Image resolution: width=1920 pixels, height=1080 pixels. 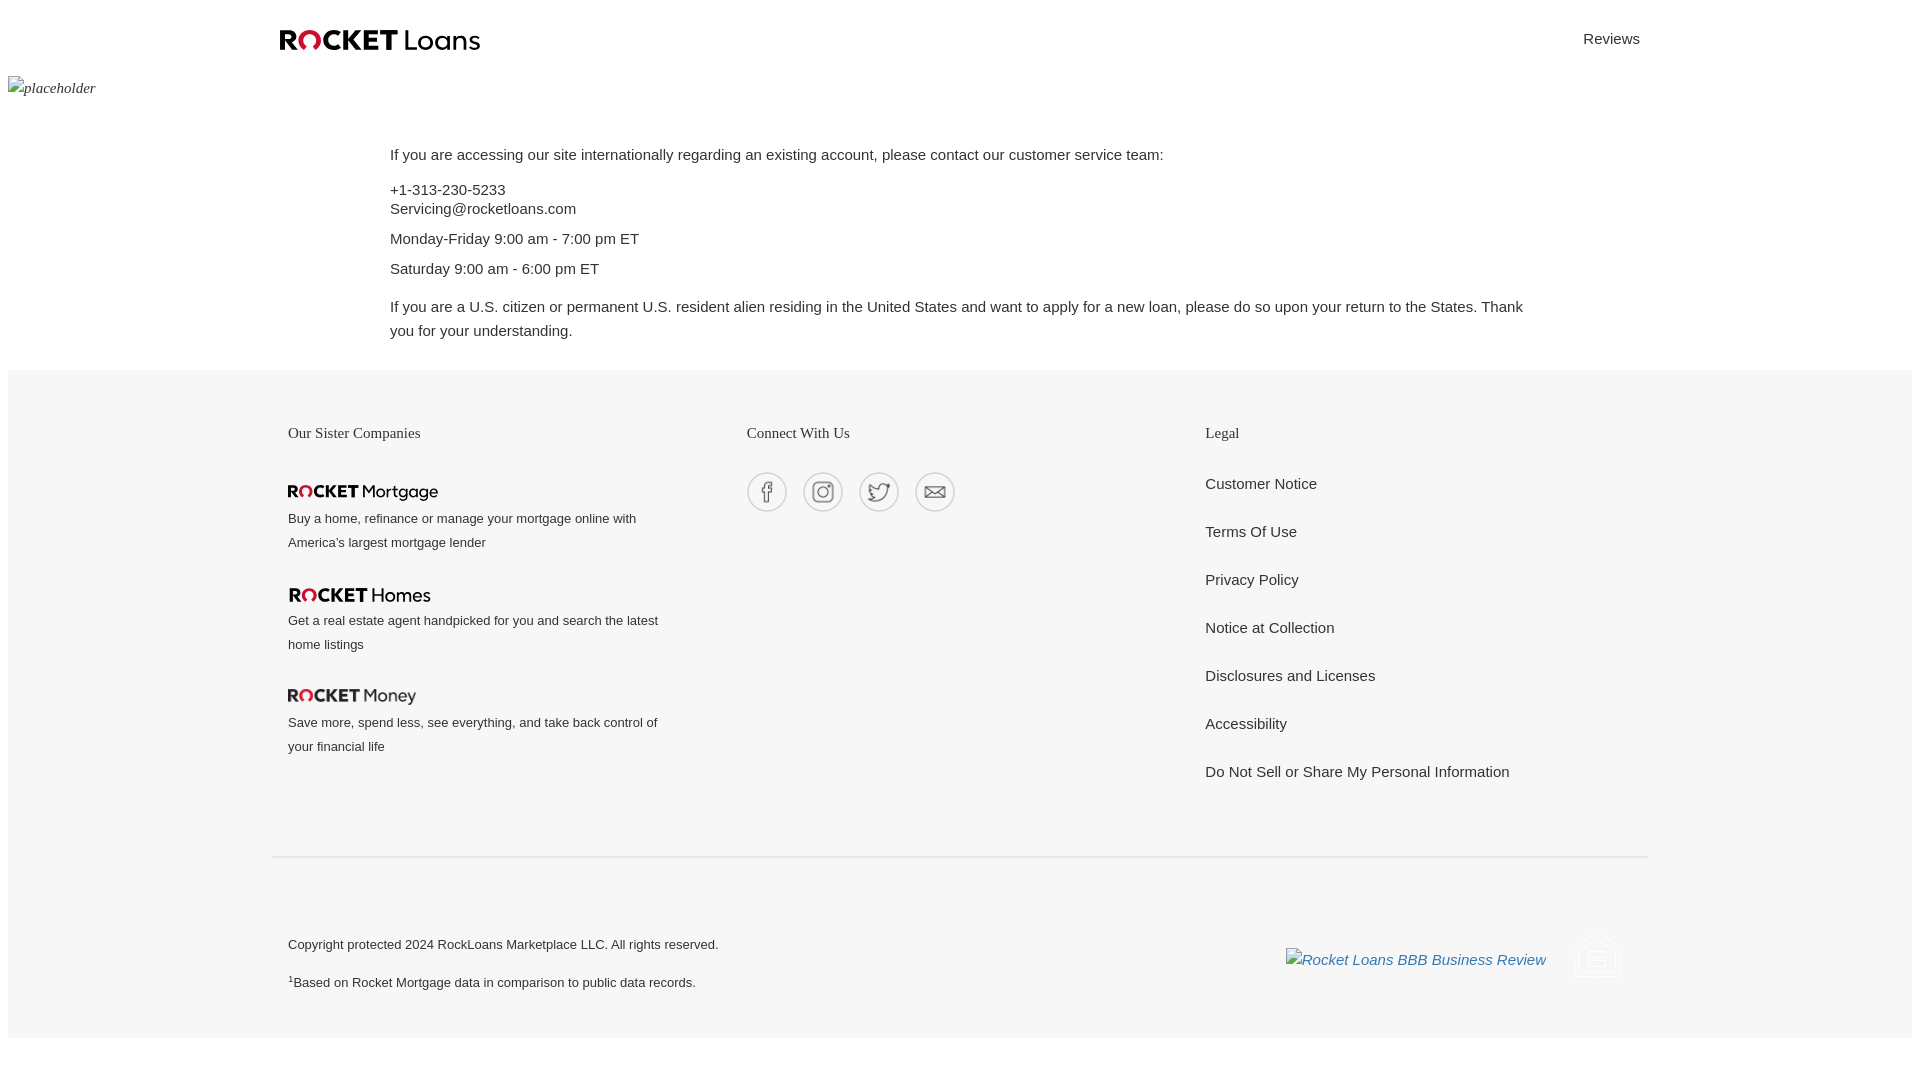 What do you see at coordinates (360, 594) in the screenshot?
I see `Rocket Homes` at bounding box center [360, 594].